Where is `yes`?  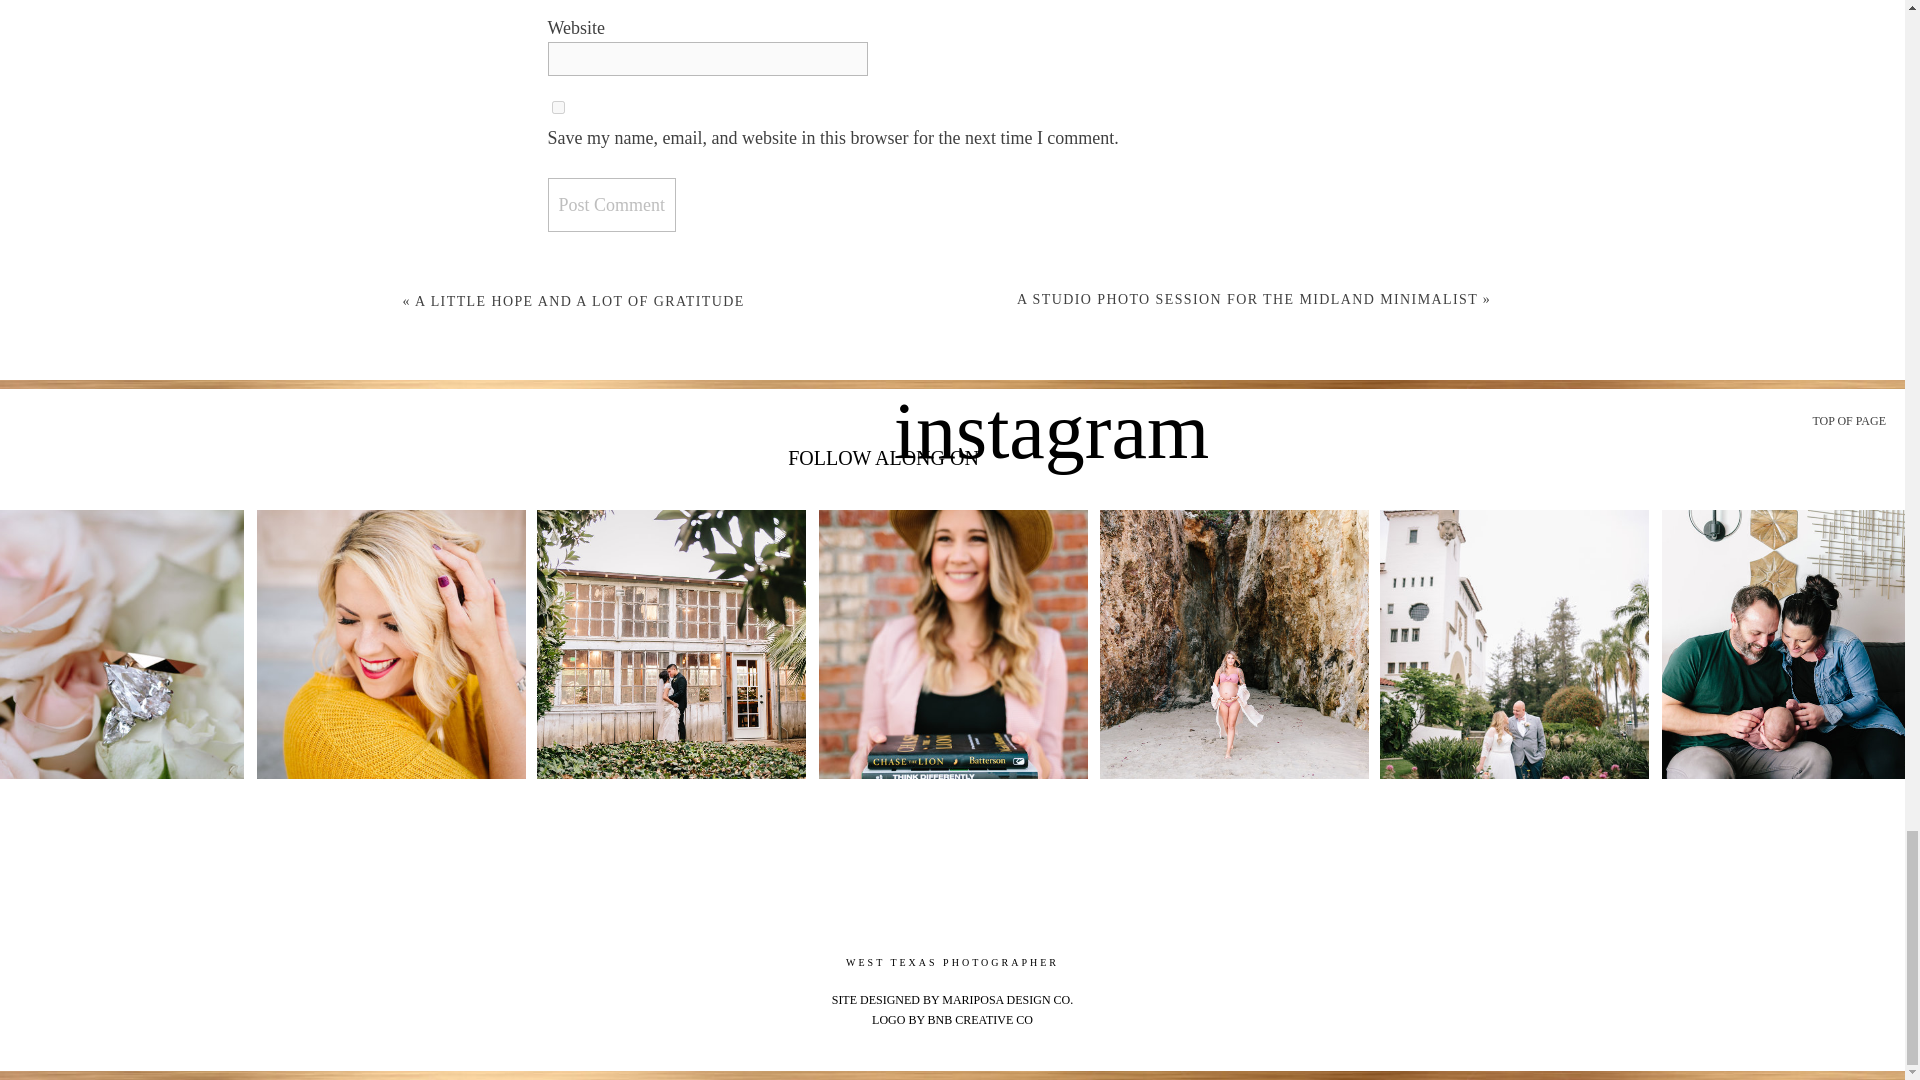
yes is located at coordinates (558, 108).